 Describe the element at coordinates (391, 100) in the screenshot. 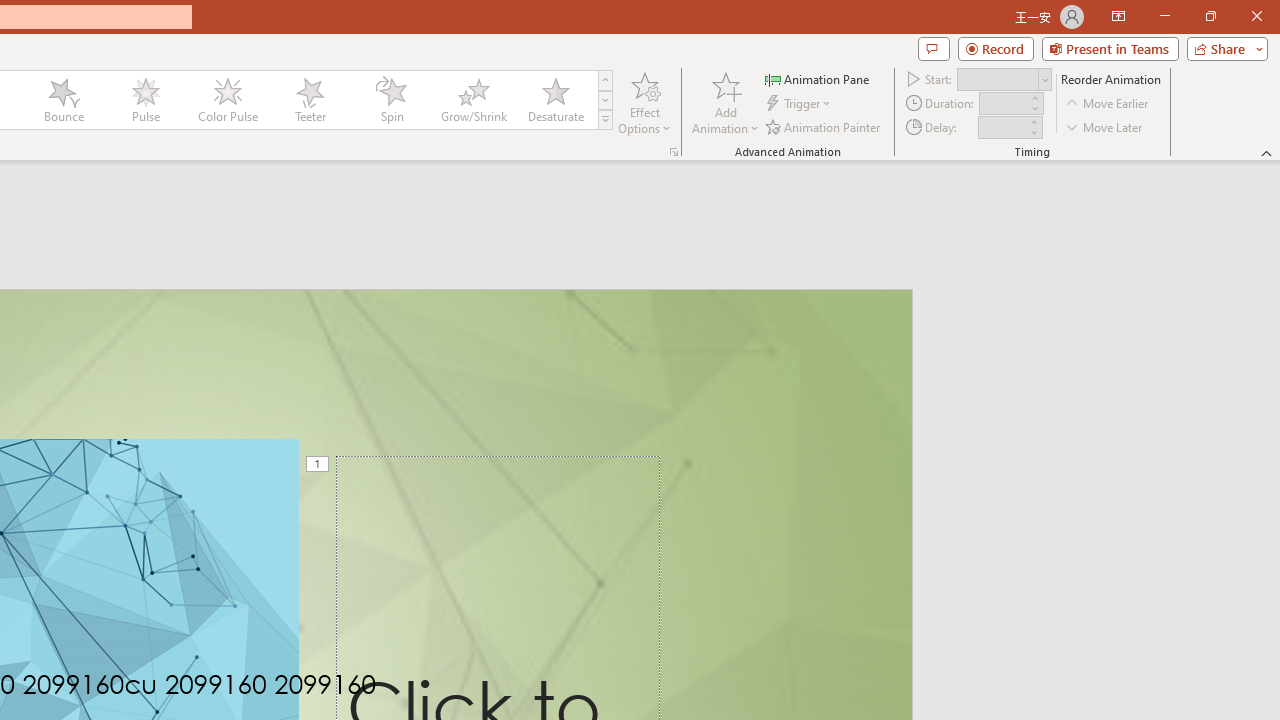

I see `Spin` at that location.